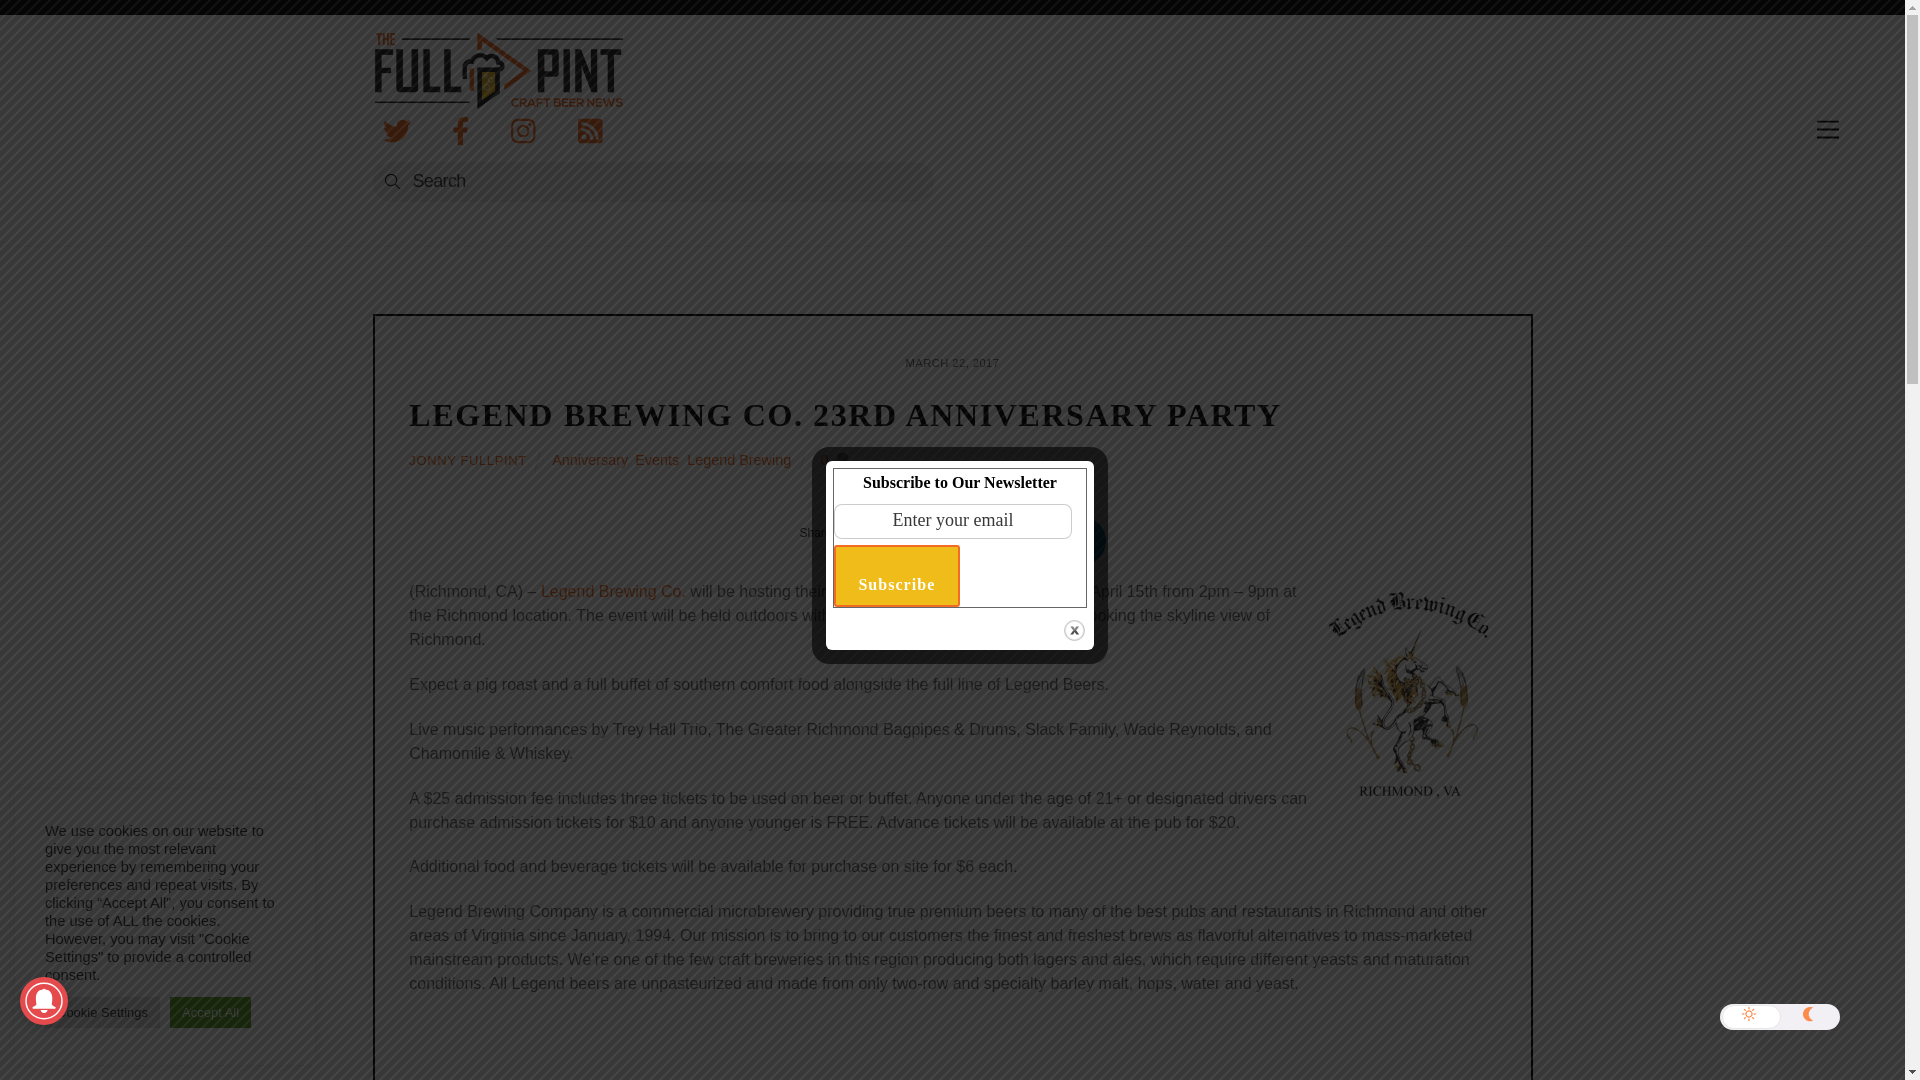  Describe the element at coordinates (657, 460) in the screenshot. I see `Events` at that location.